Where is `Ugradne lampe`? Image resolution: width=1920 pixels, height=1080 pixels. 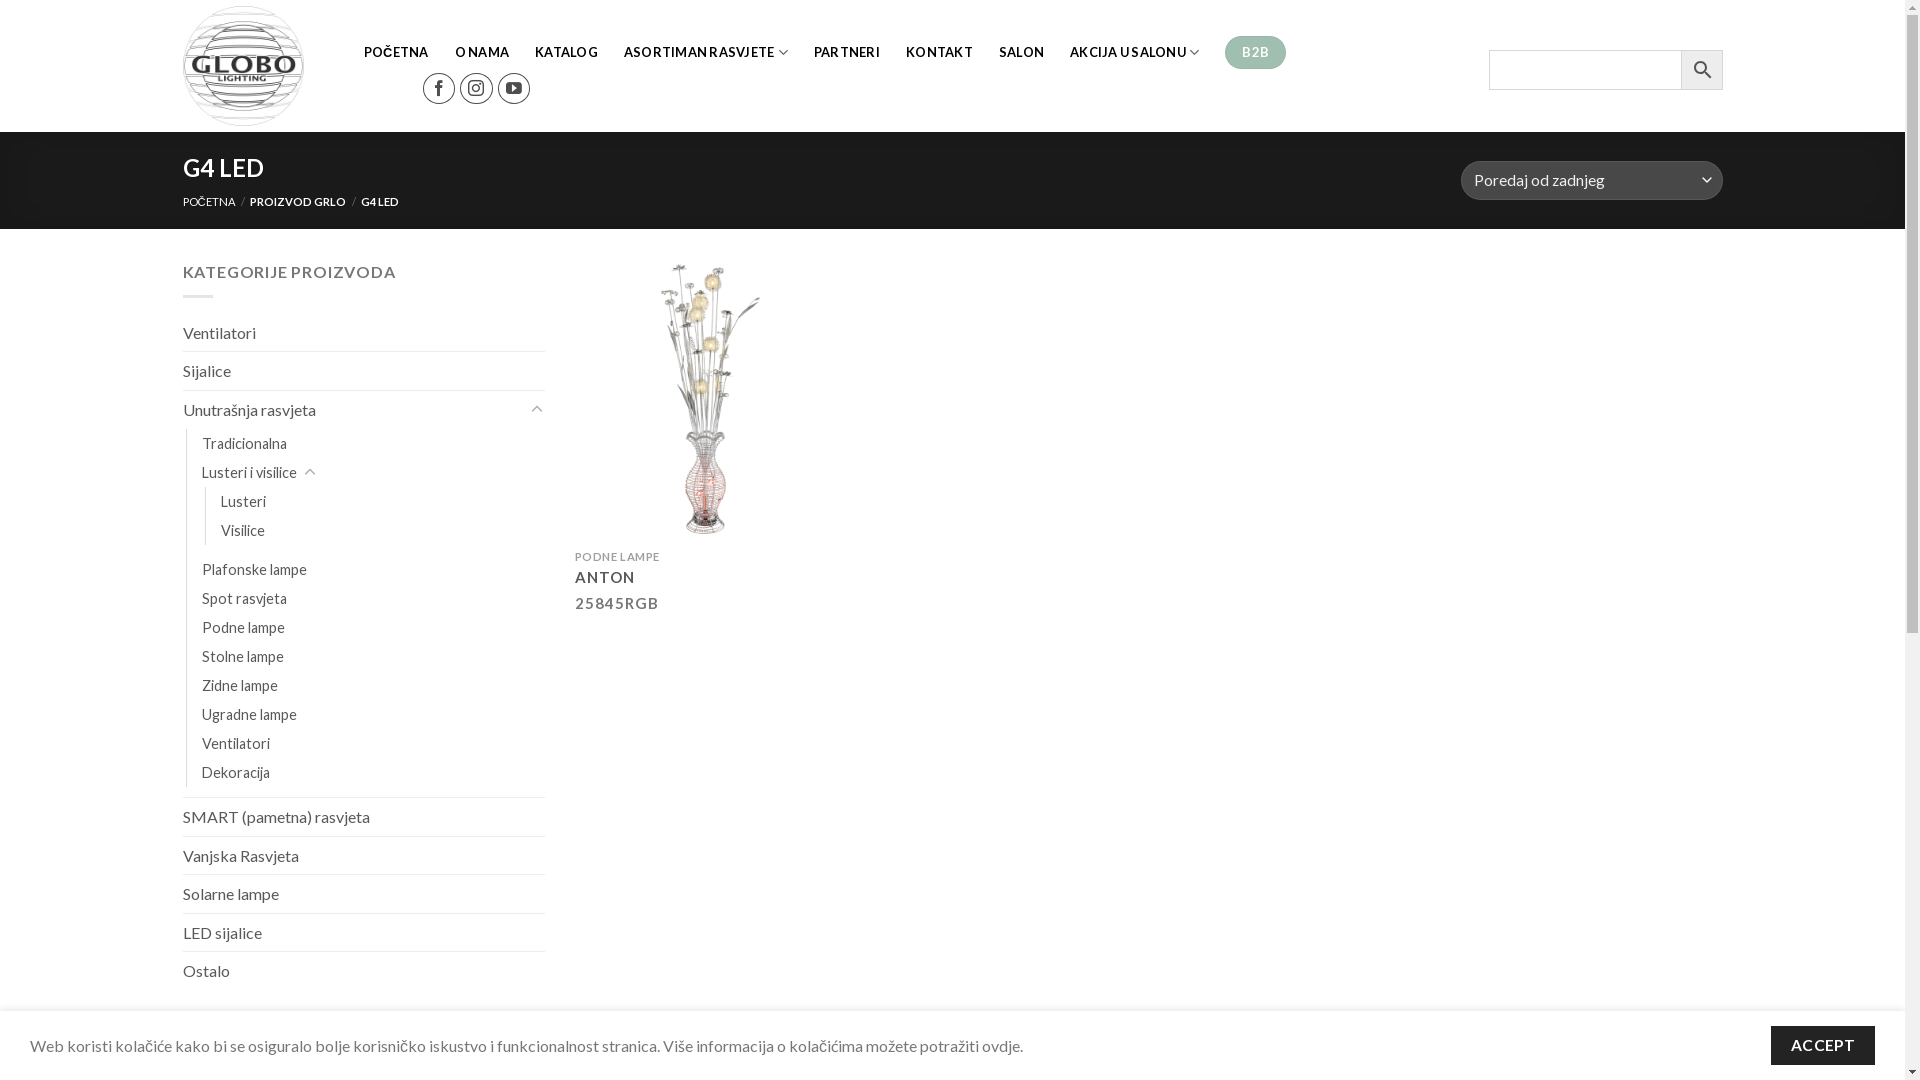 Ugradne lampe is located at coordinates (250, 714).